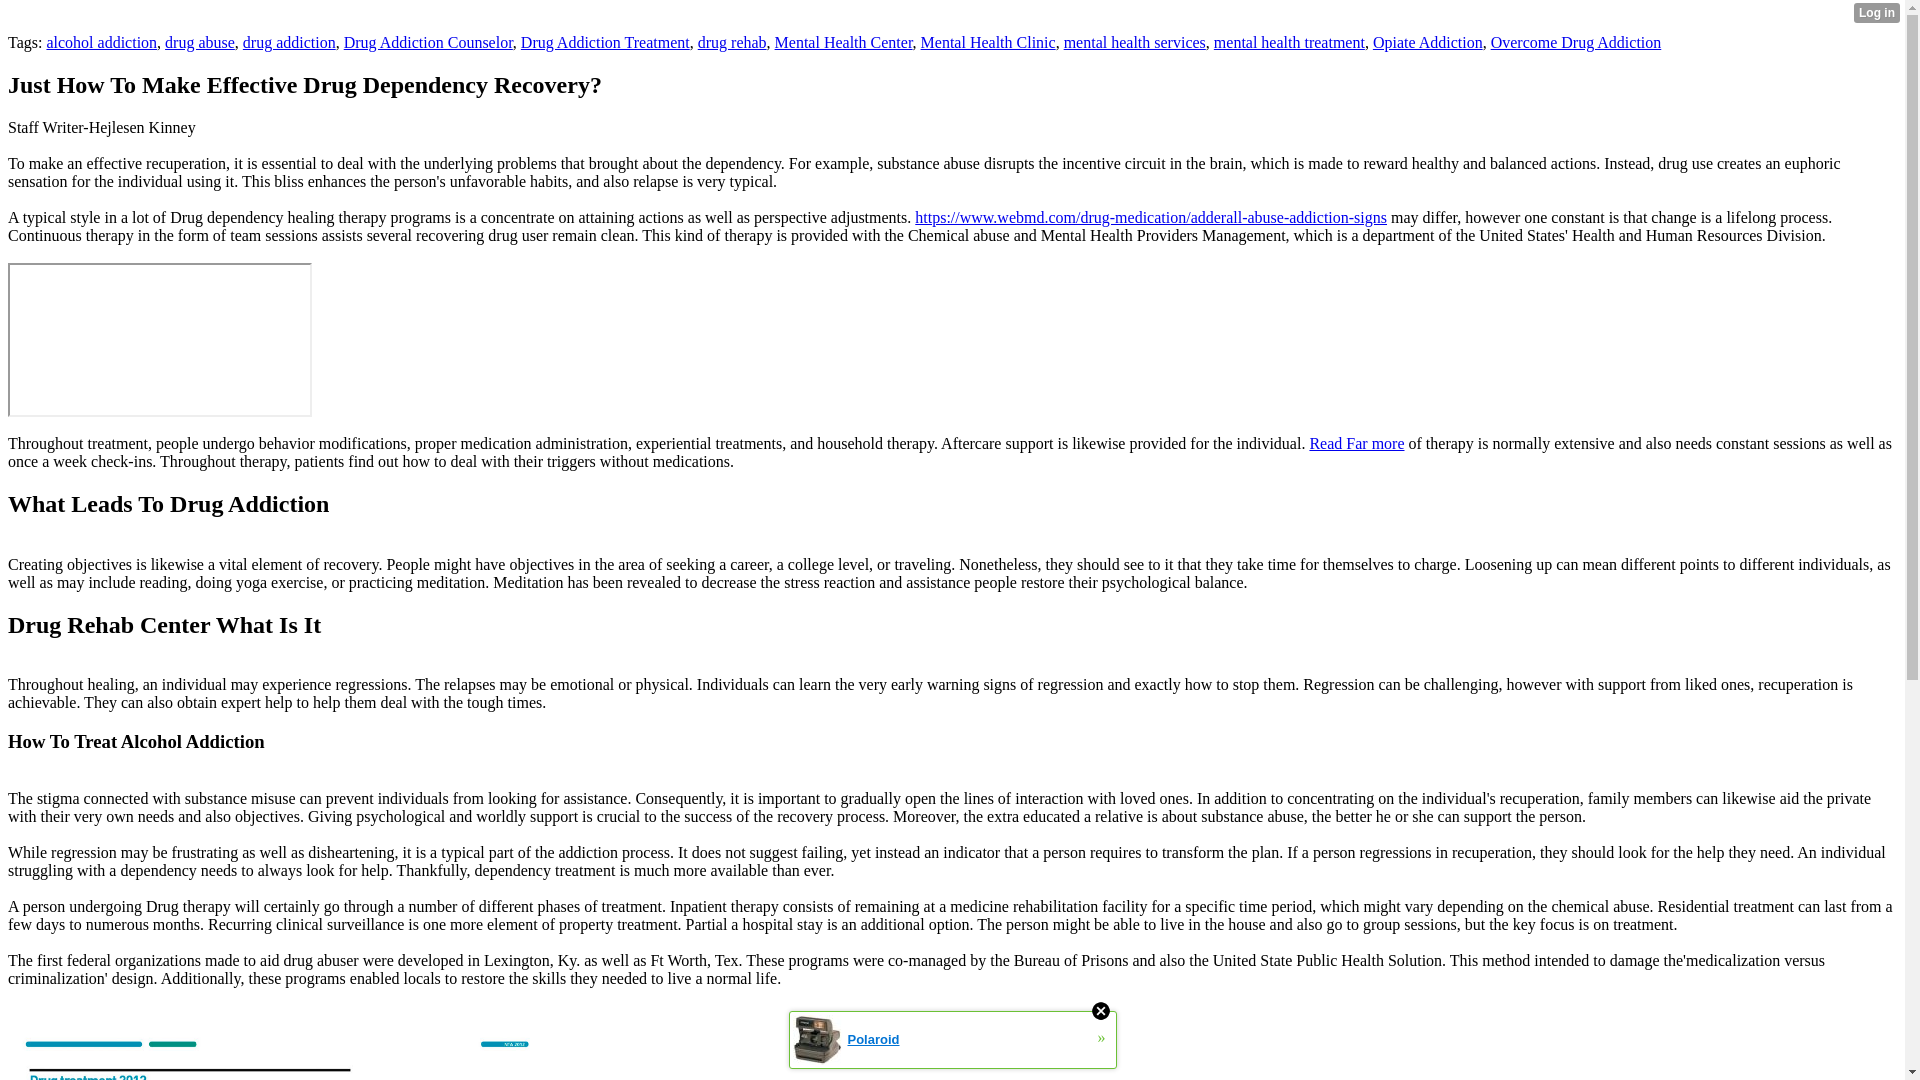 Image resolution: width=1920 pixels, height=1080 pixels. I want to click on Mental Health Center, so click(844, 42).